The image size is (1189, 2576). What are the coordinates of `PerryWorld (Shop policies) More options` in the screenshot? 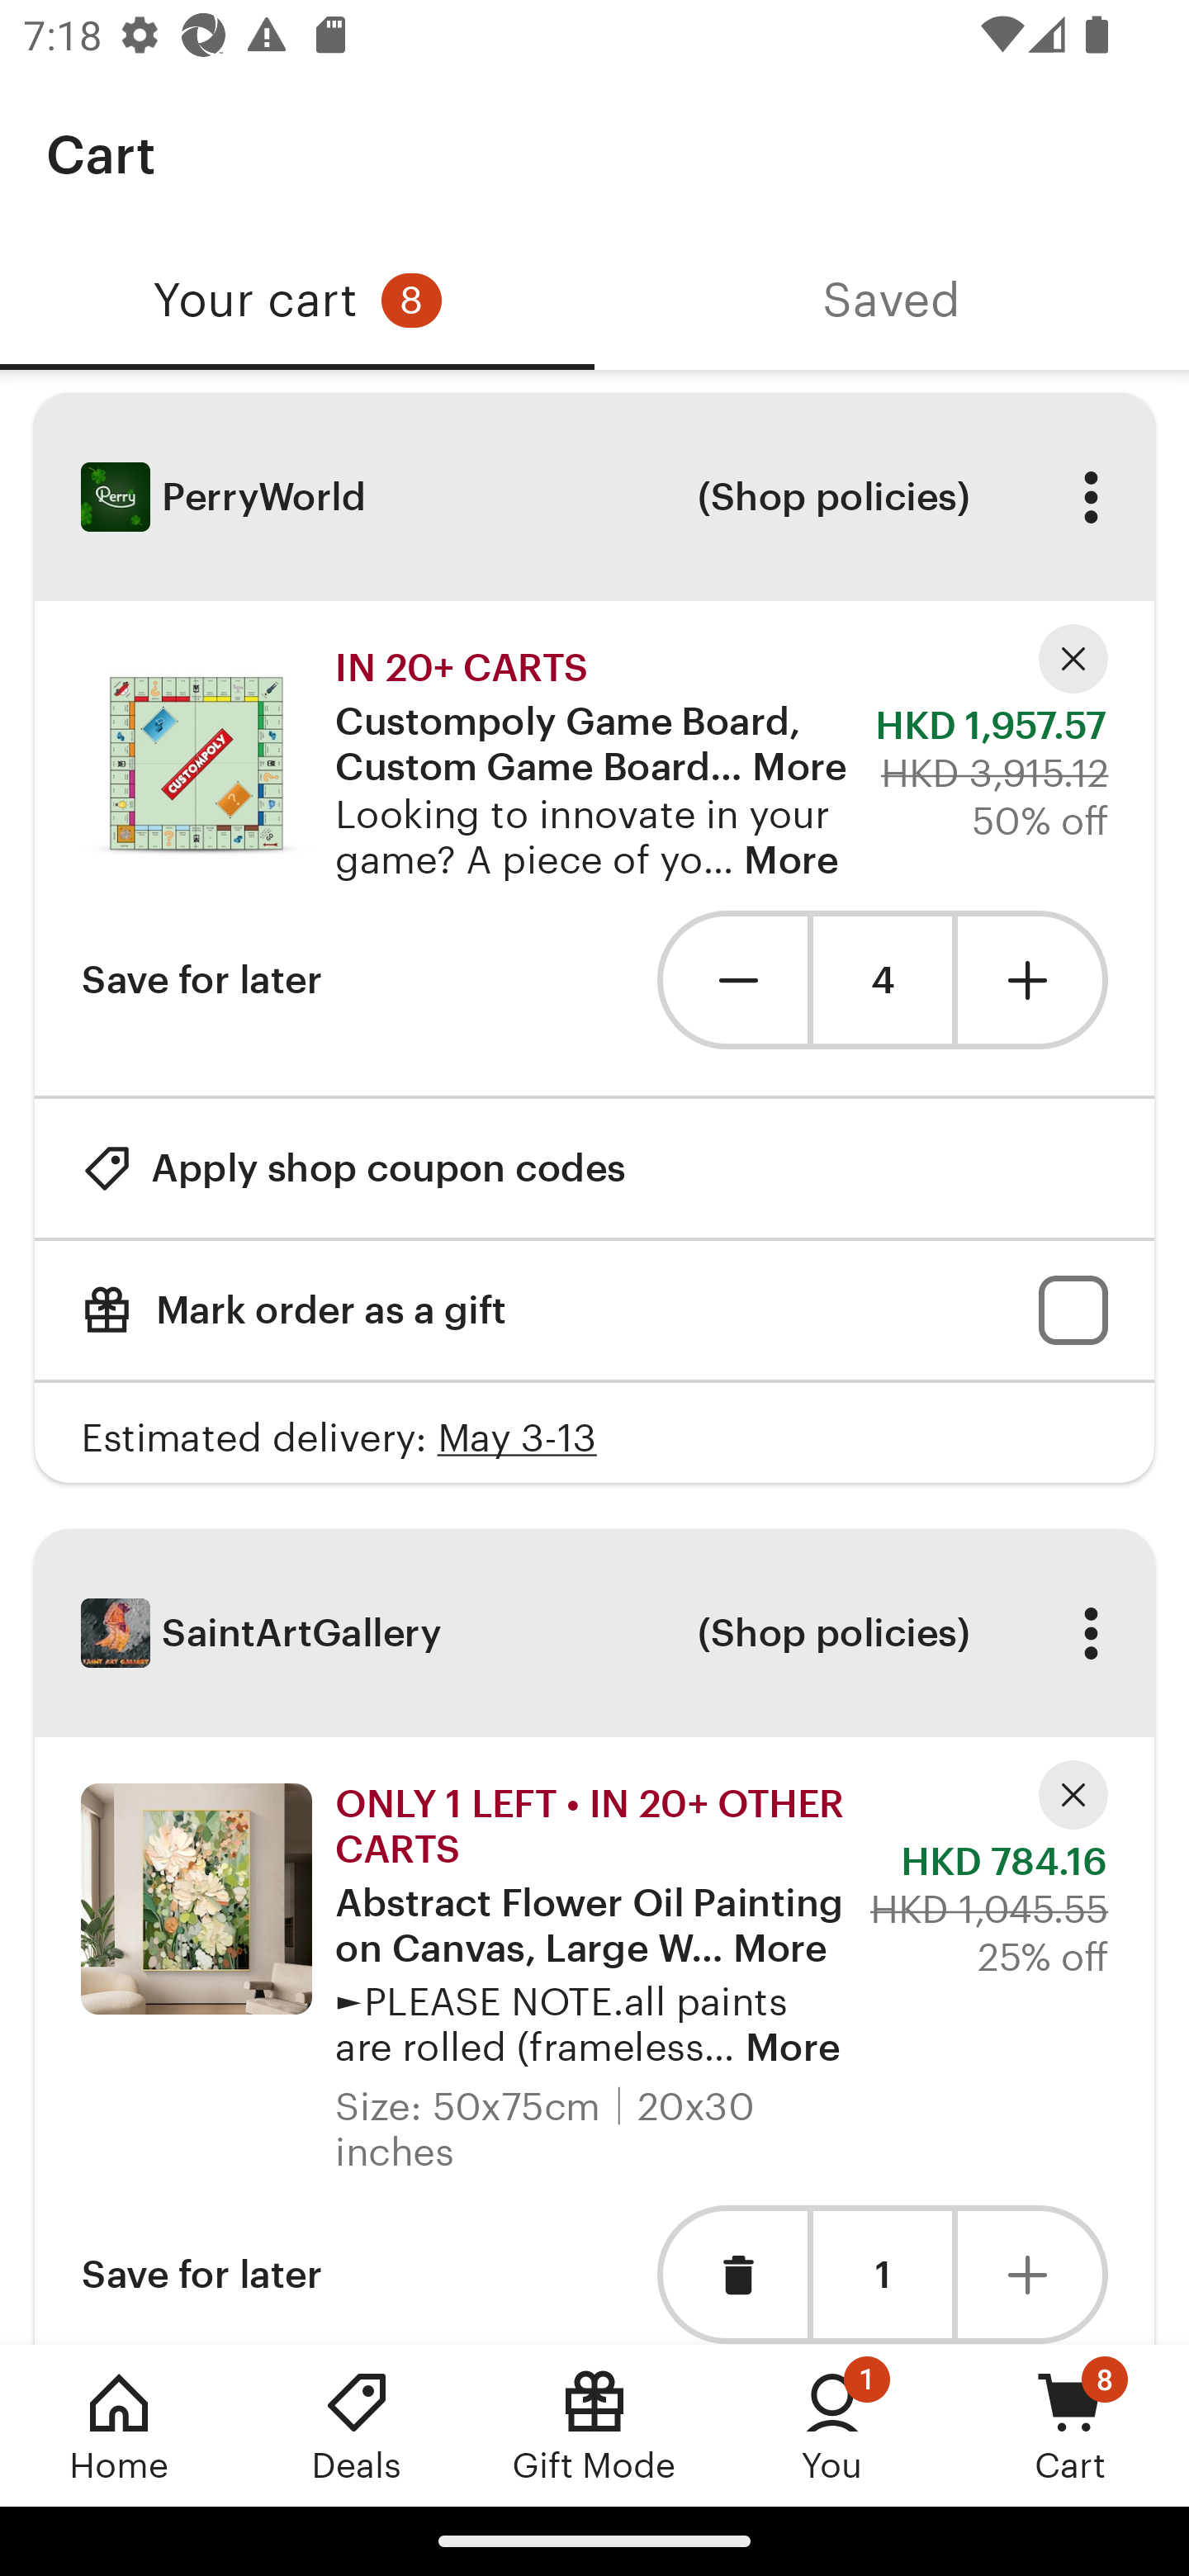 It's located at (594, 497).